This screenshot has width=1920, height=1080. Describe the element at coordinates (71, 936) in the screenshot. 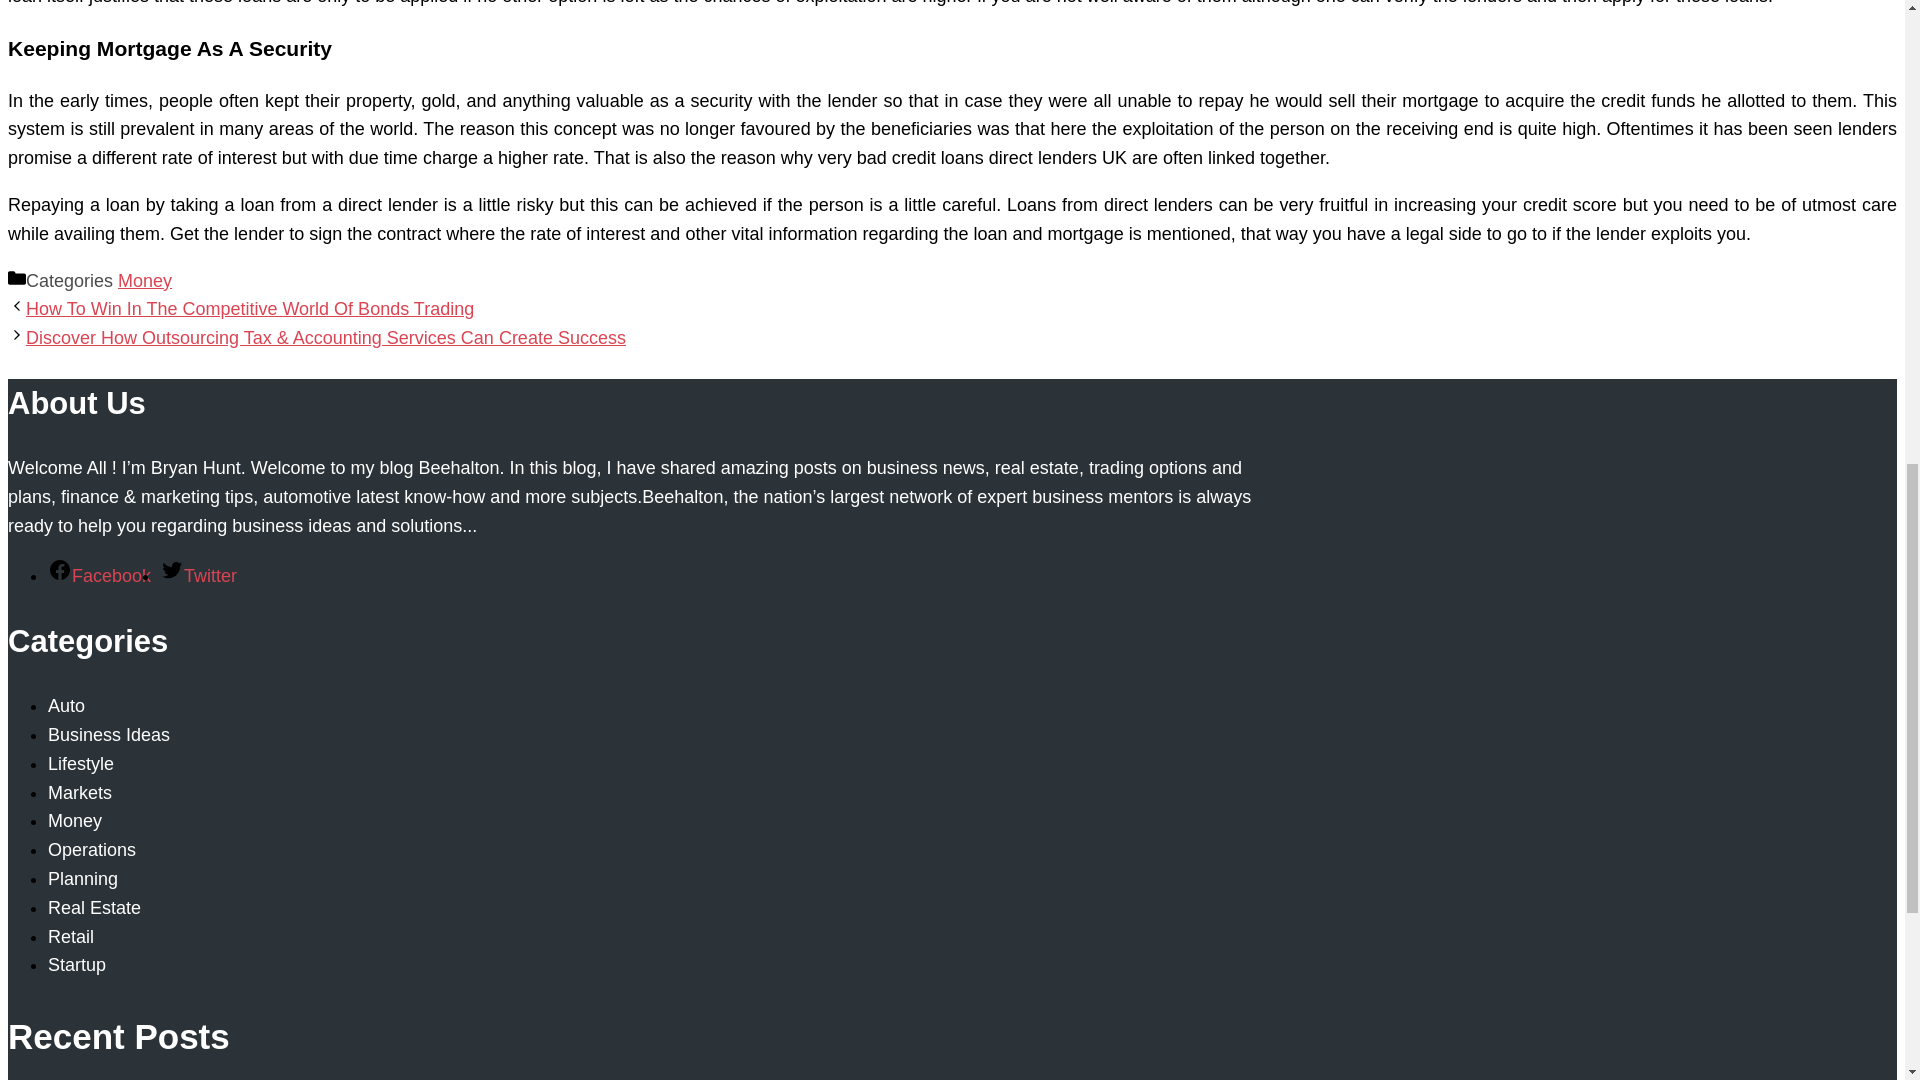

I see `Retail` at that location.